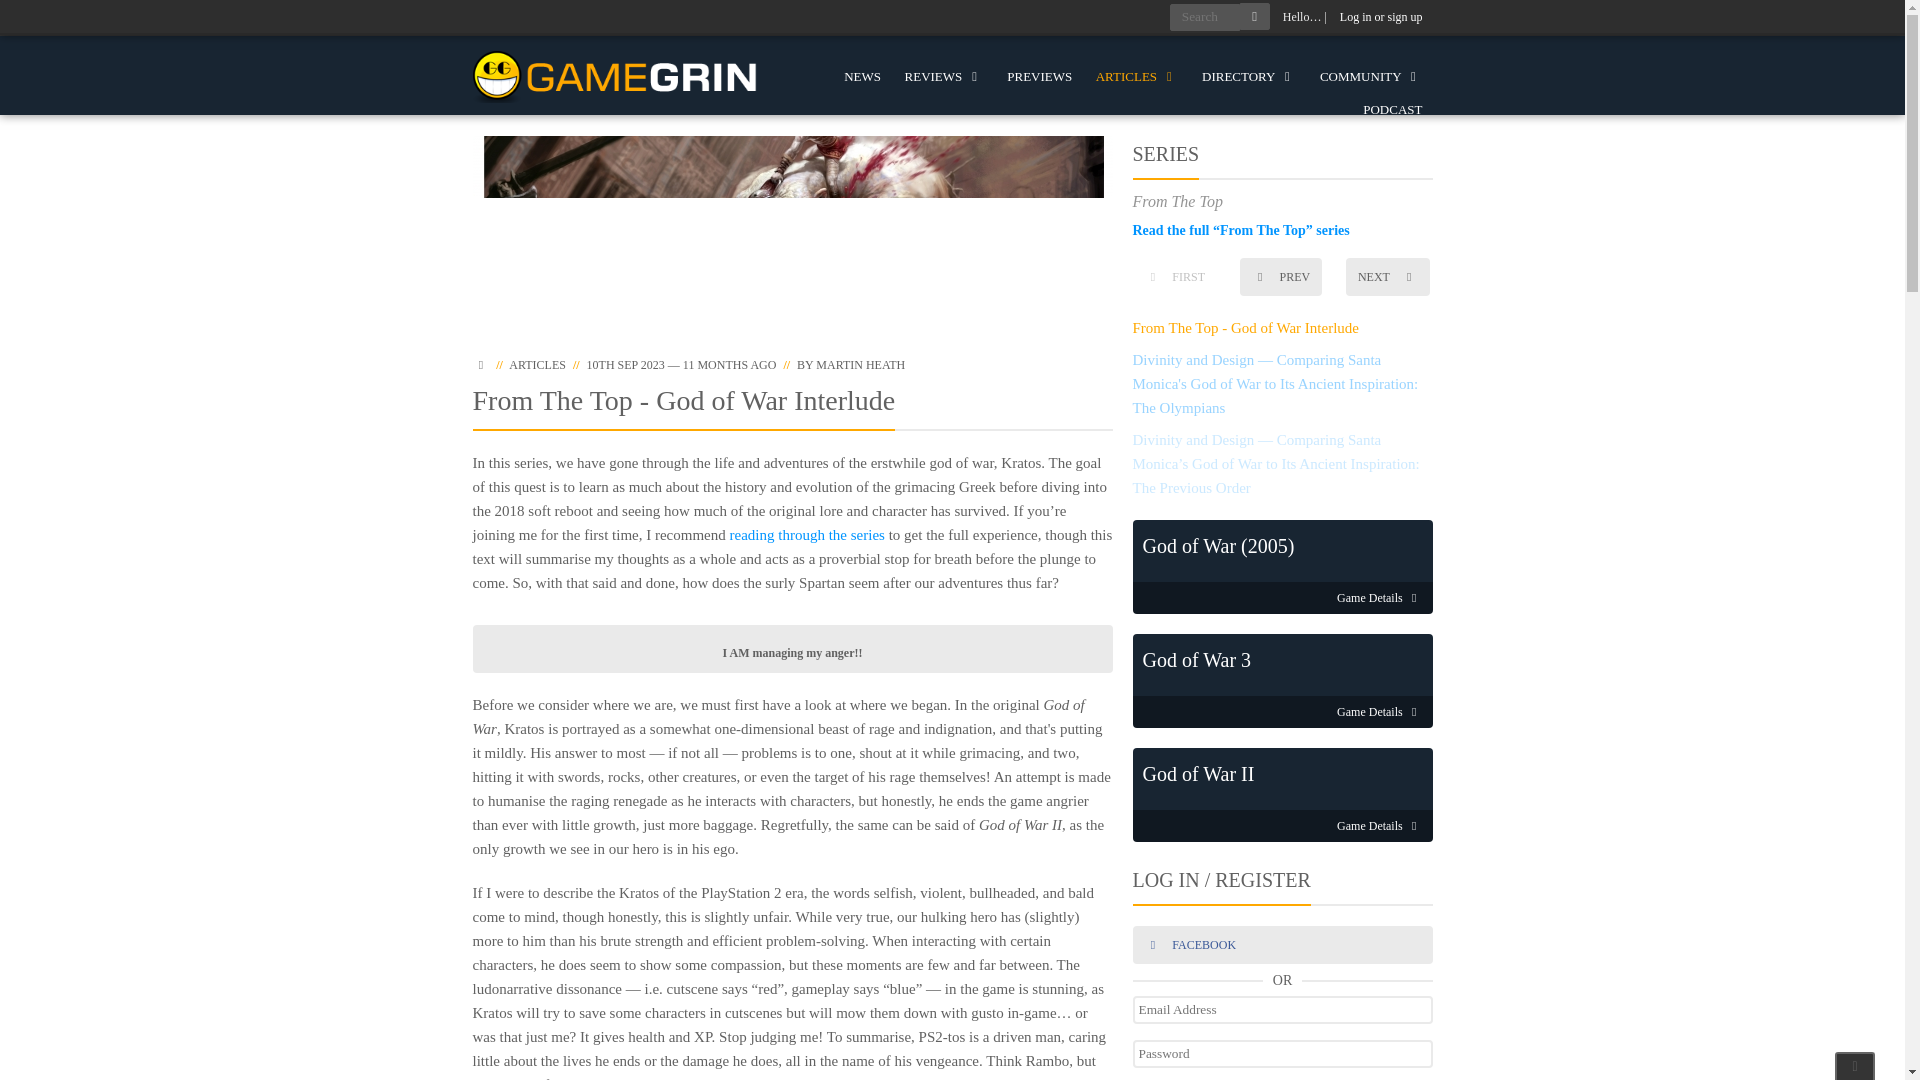  I want to click on Log in or sign up, so click(1381, 17).